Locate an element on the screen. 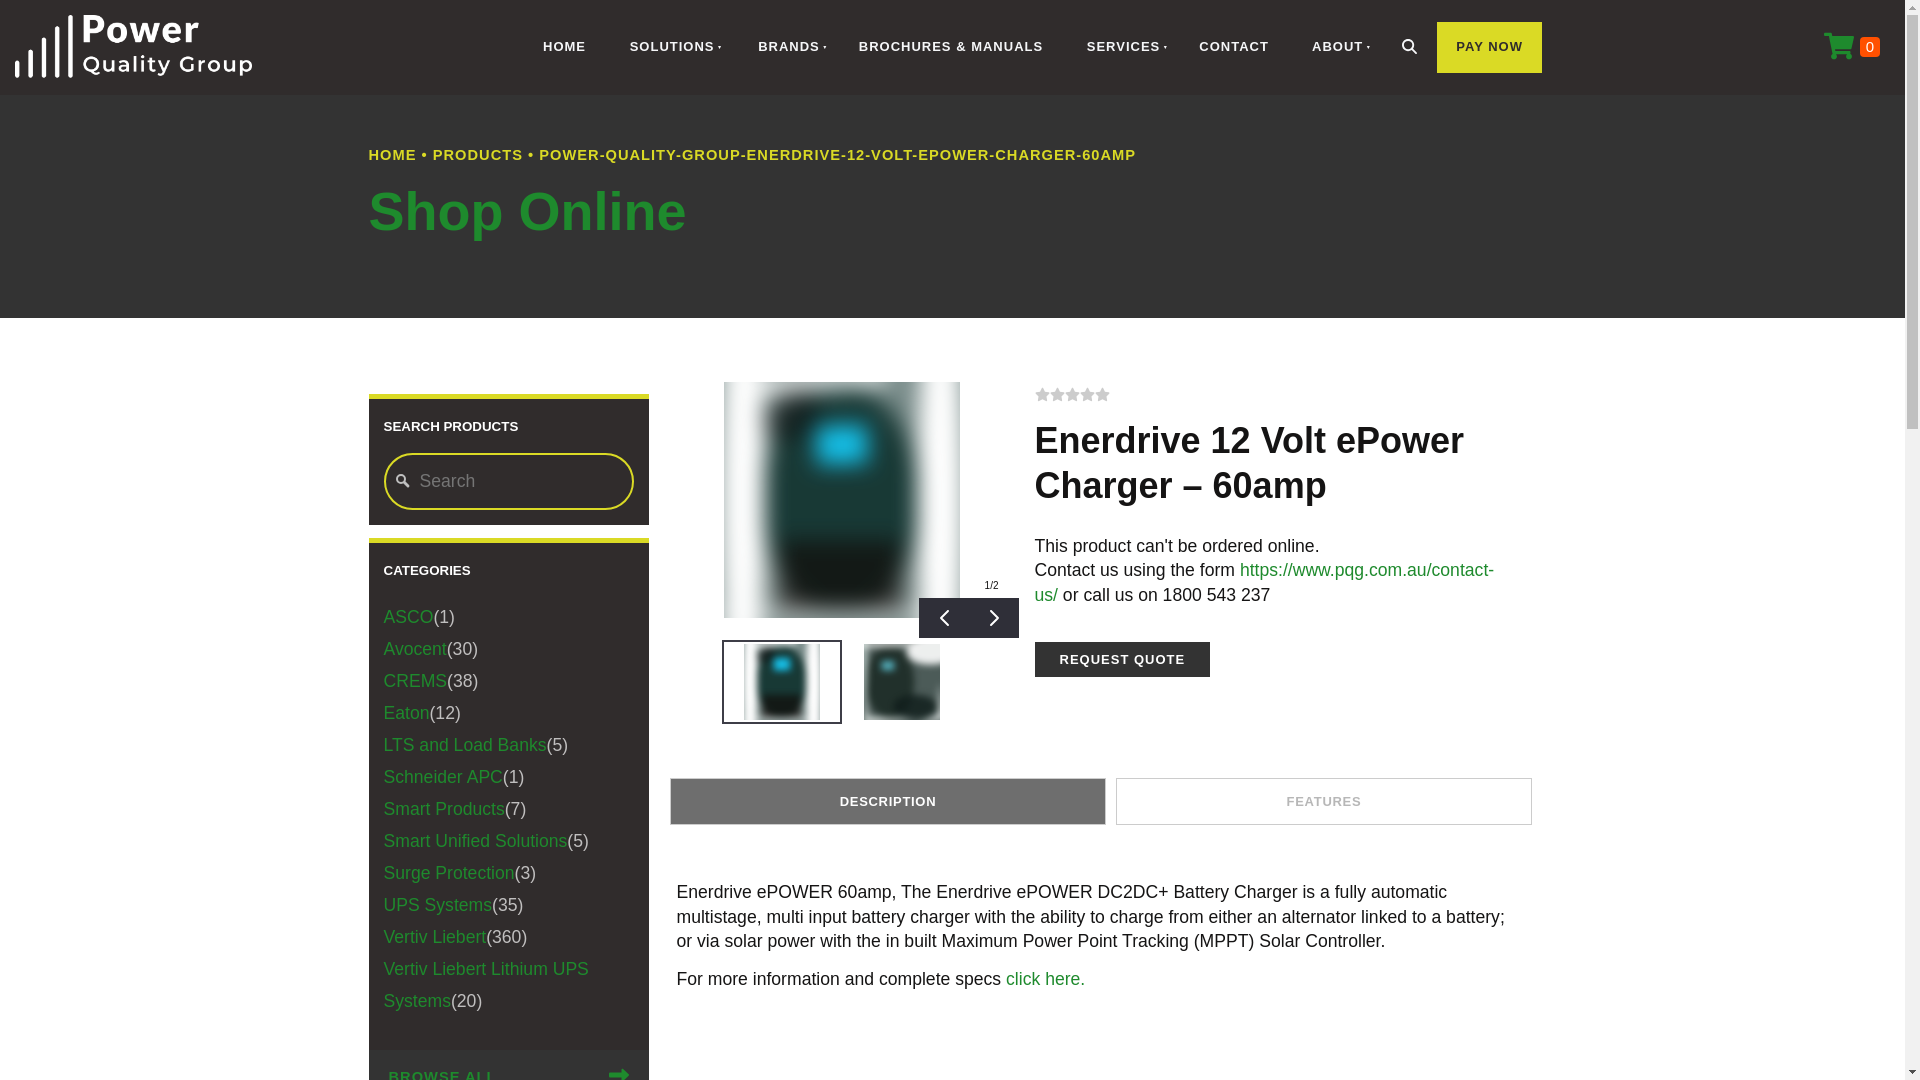  SERVICES is located at coordinates (1122, 47).